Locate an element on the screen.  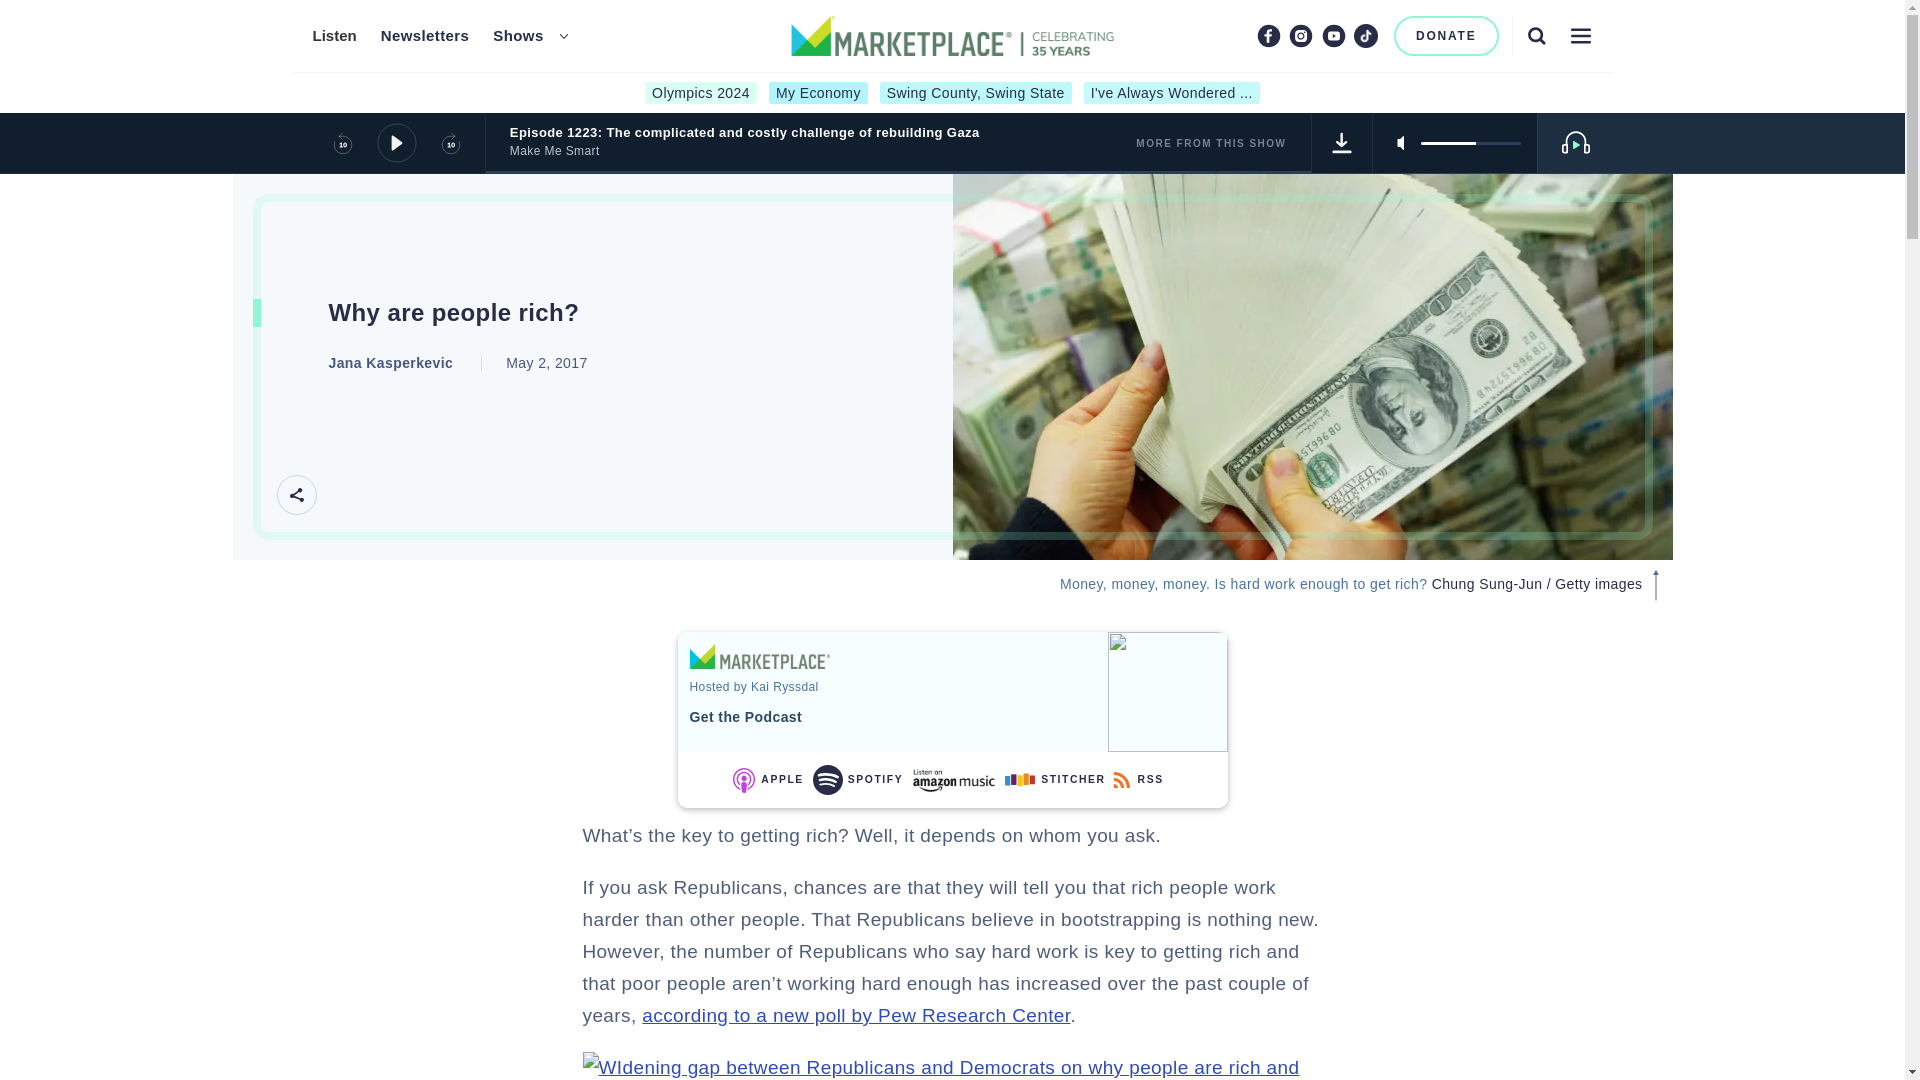
TikTok is located at coordinates (1366, 35).